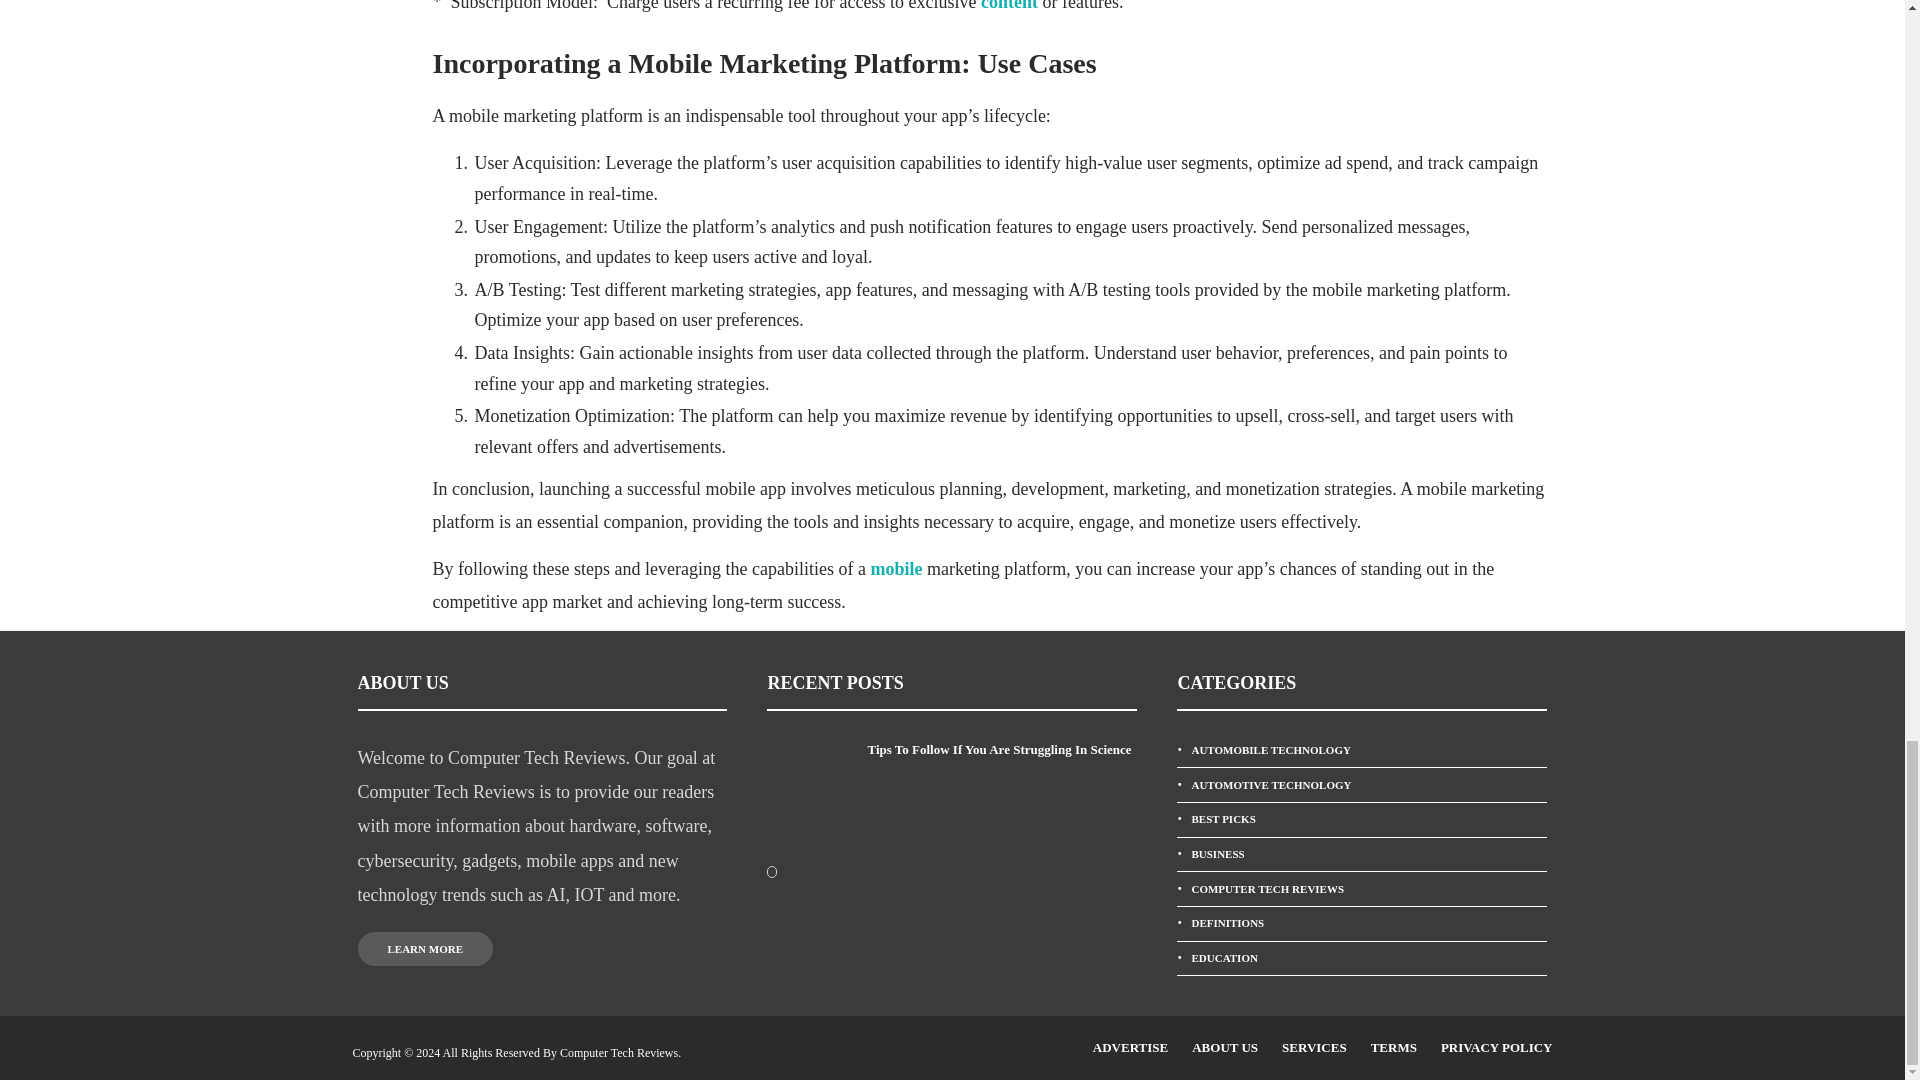 Image resolution: width=1920 pixels, height=1080 pixels. What do you see at coordinates (1362, 750) in the screenshot?
I see `AUTOMOBILE TECHNOLOGY` at bounding box center [1362, 750].